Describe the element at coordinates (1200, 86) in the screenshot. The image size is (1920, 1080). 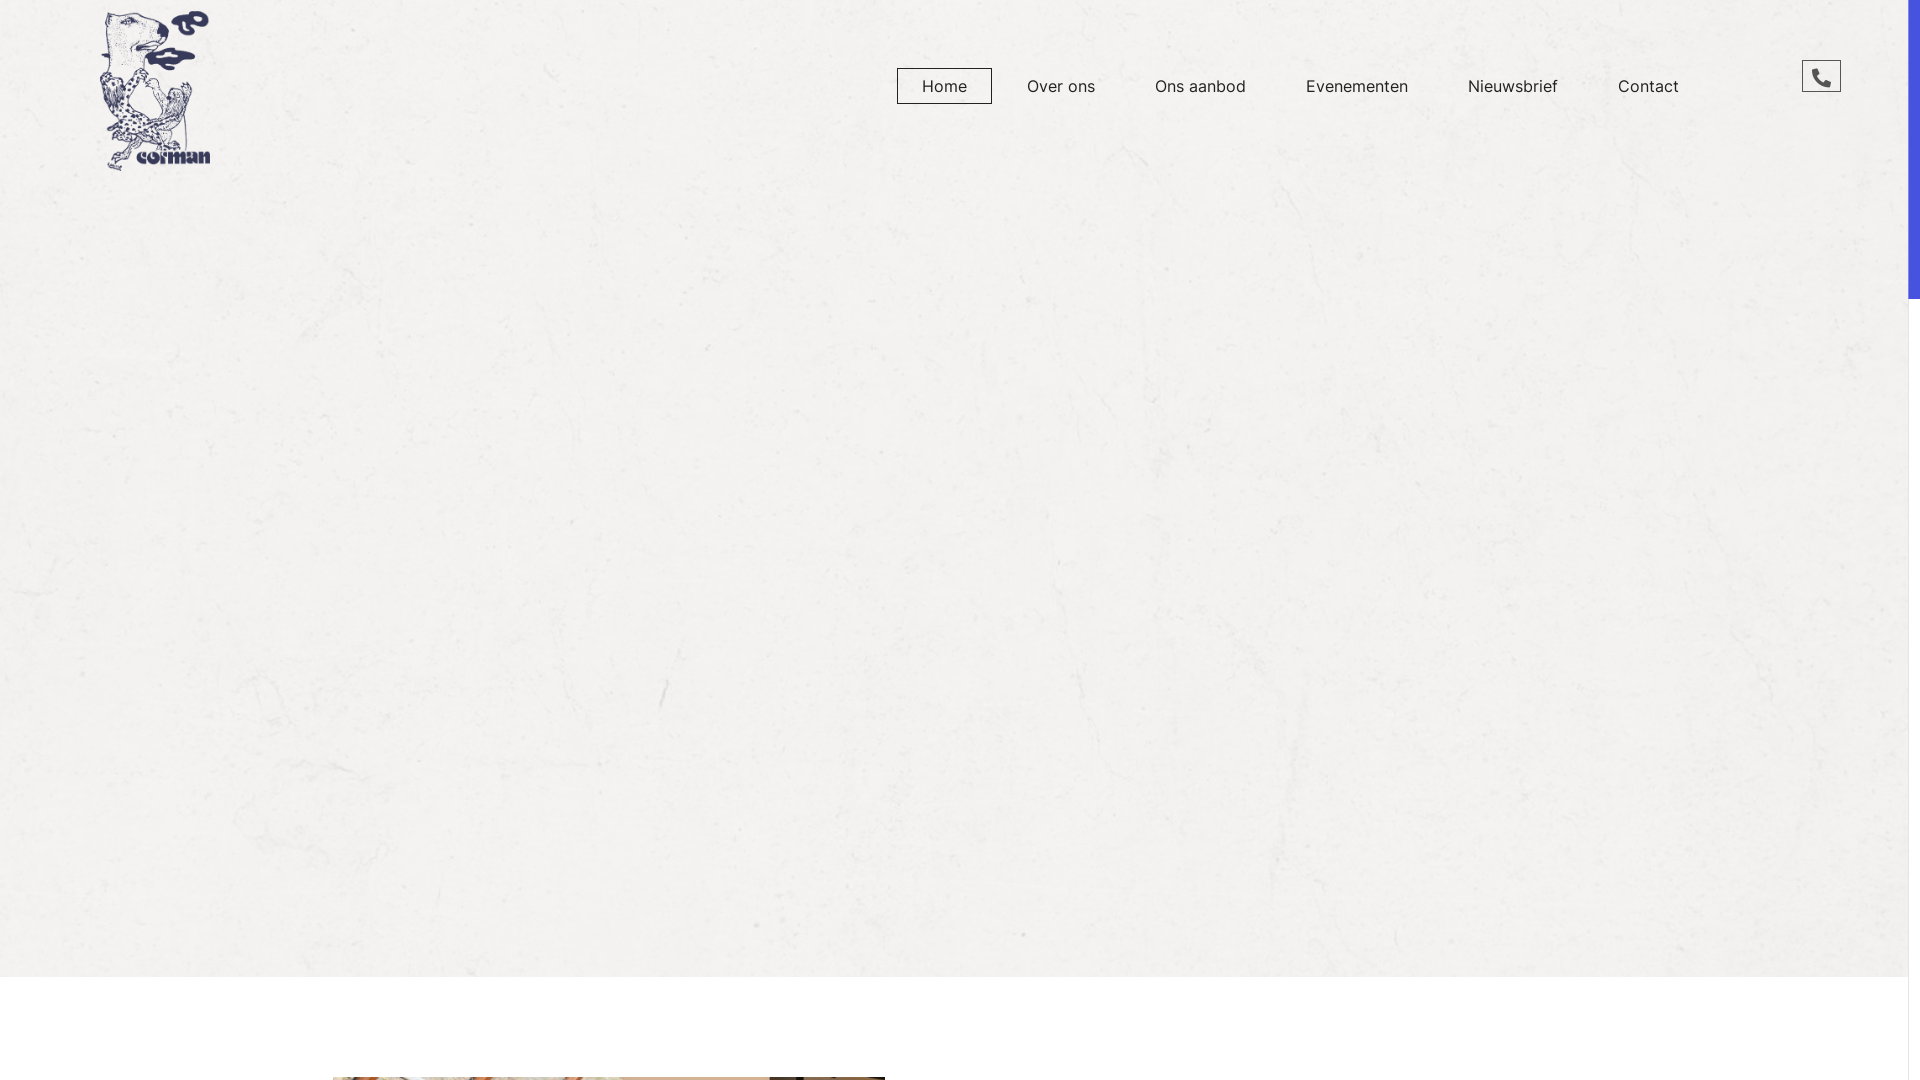
I see `Ons aanbod` at that location.